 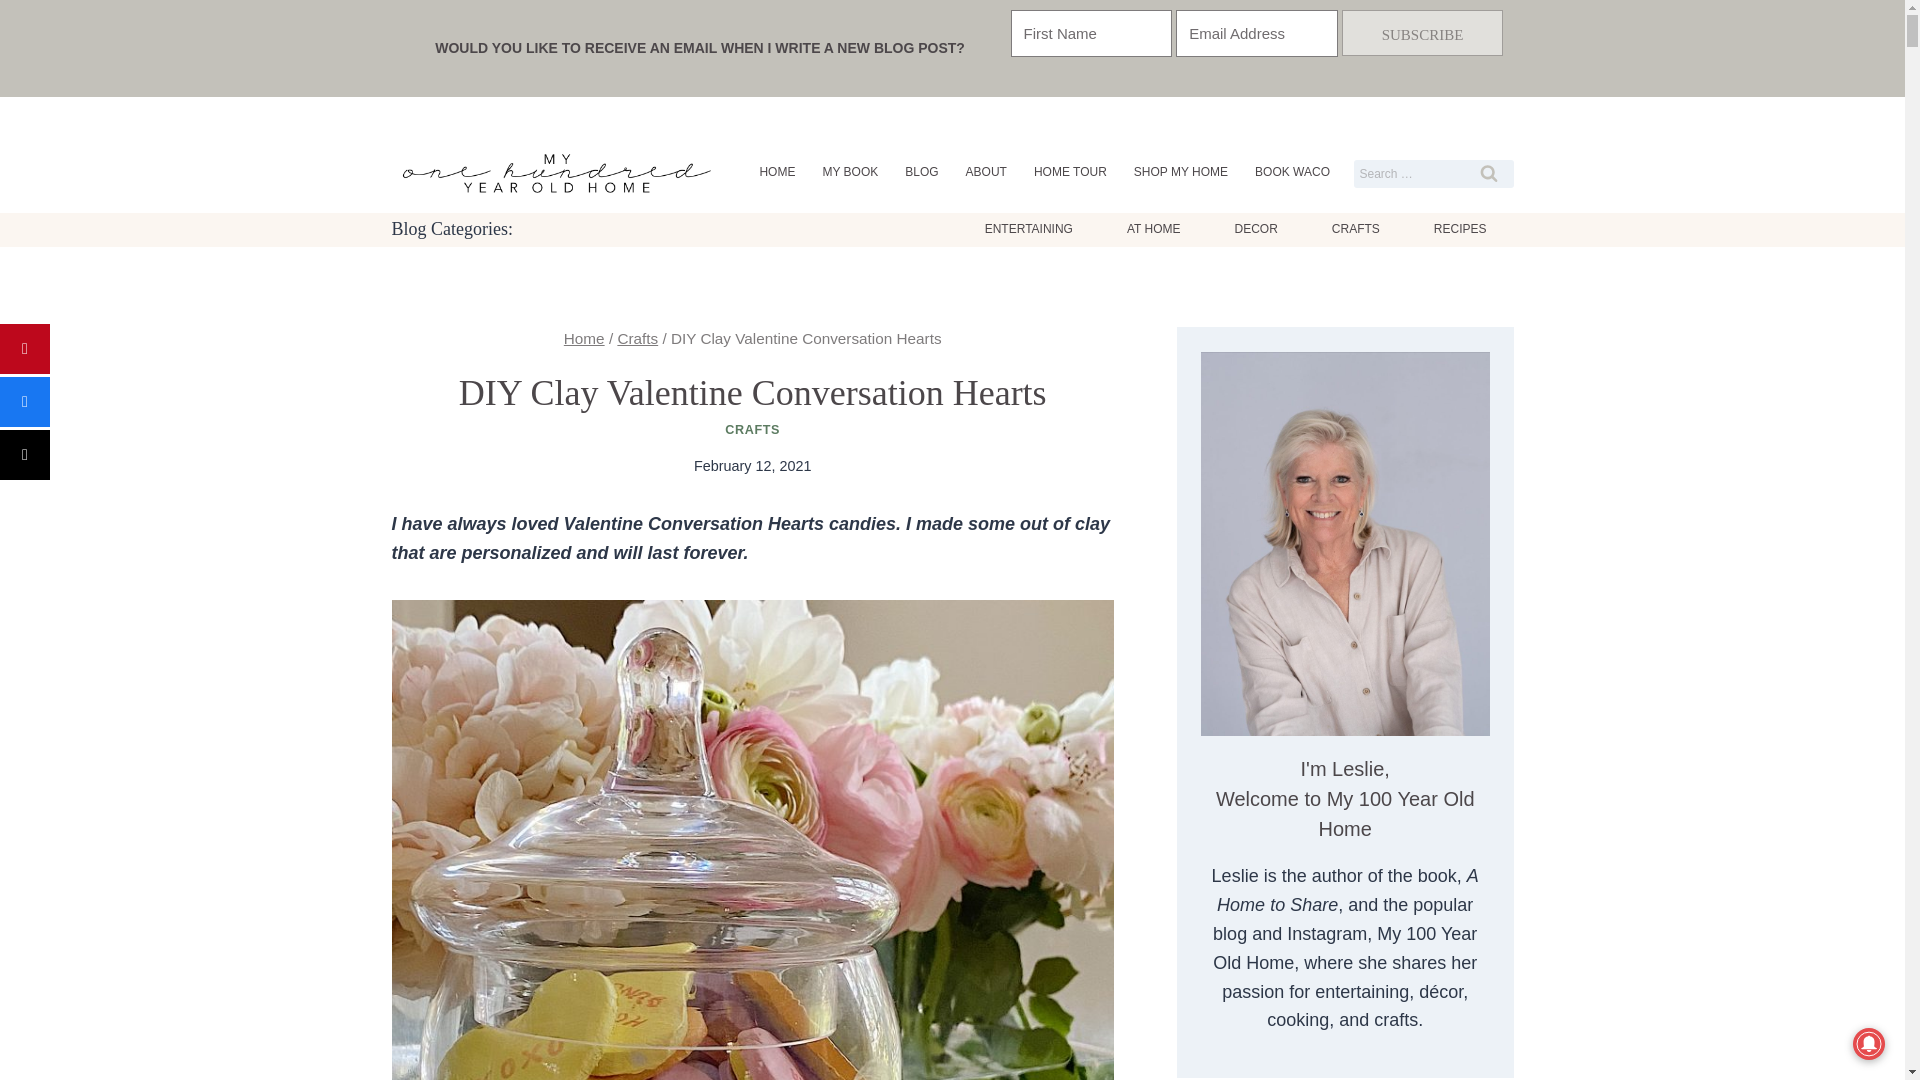 I want to click on HOME, so click(x=777, y=172).